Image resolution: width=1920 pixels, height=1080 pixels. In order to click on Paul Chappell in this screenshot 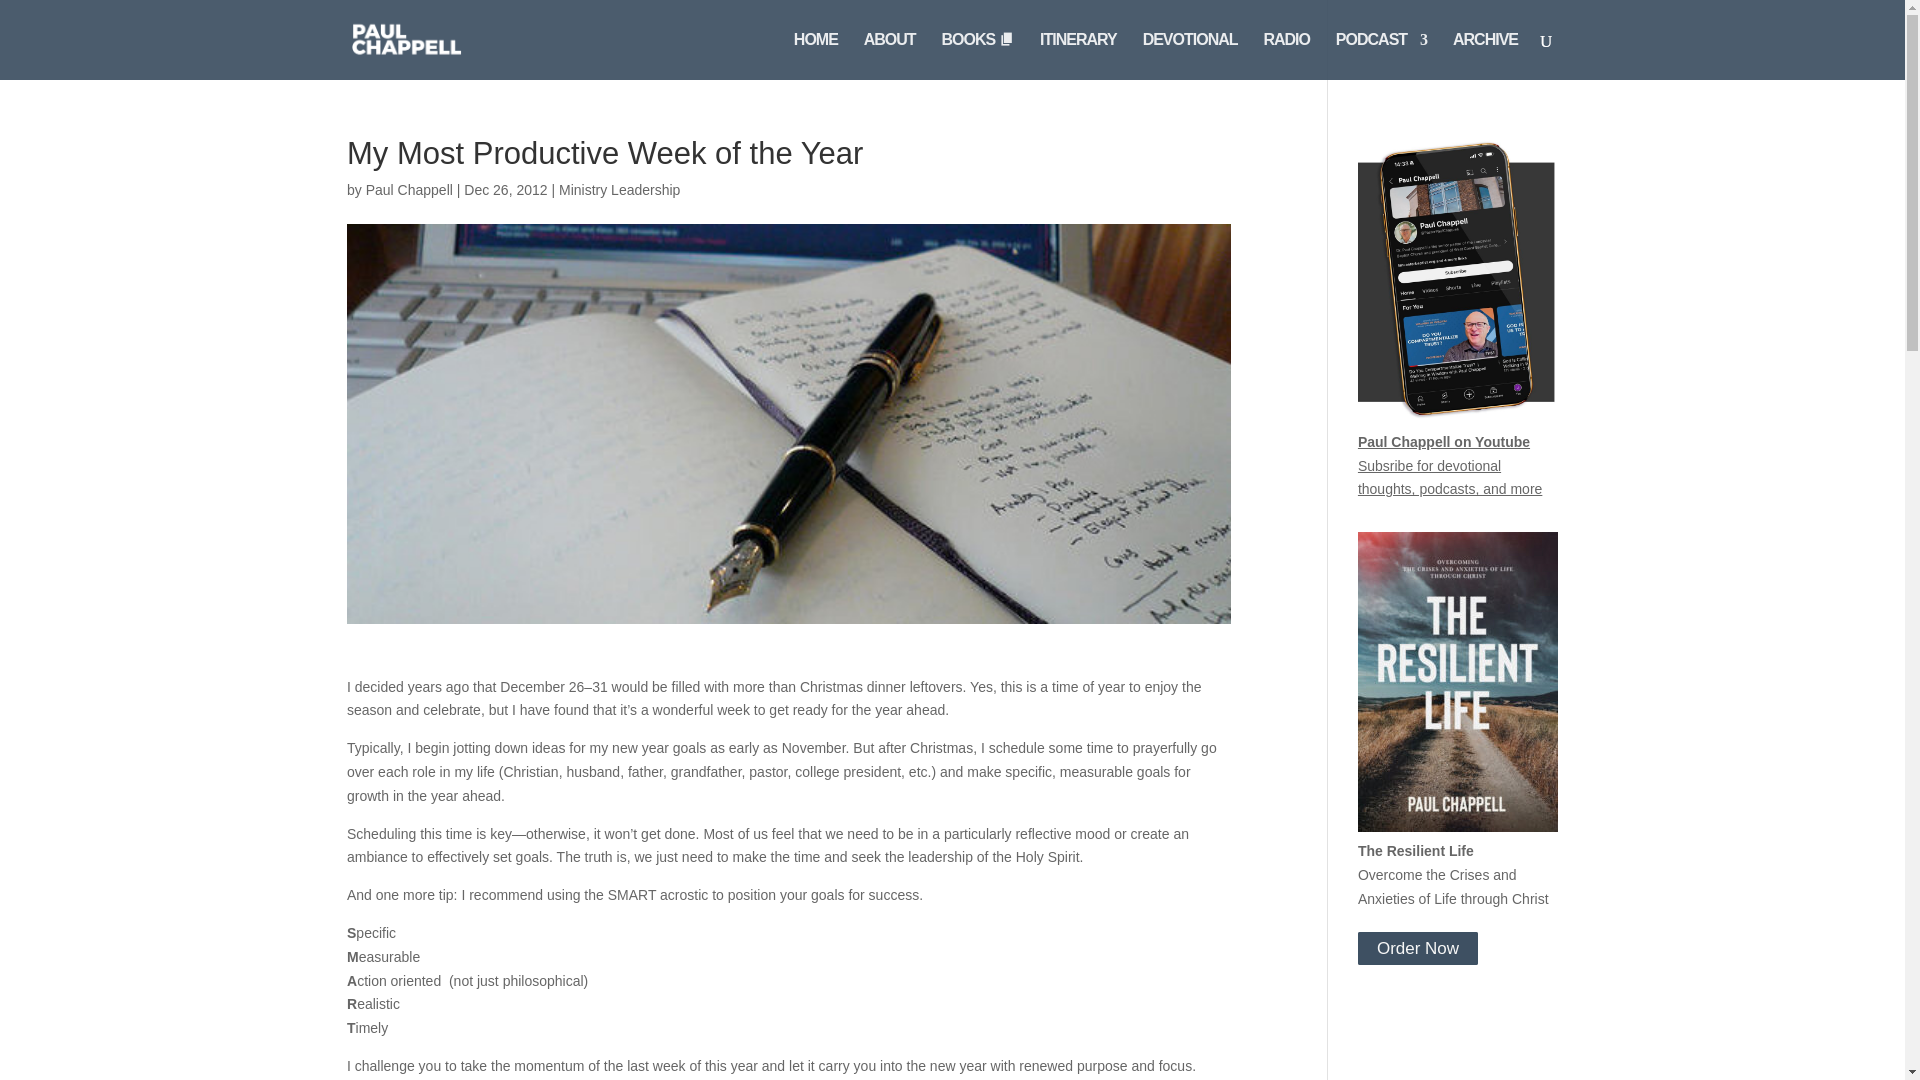, I will do `click(410, 190)`.